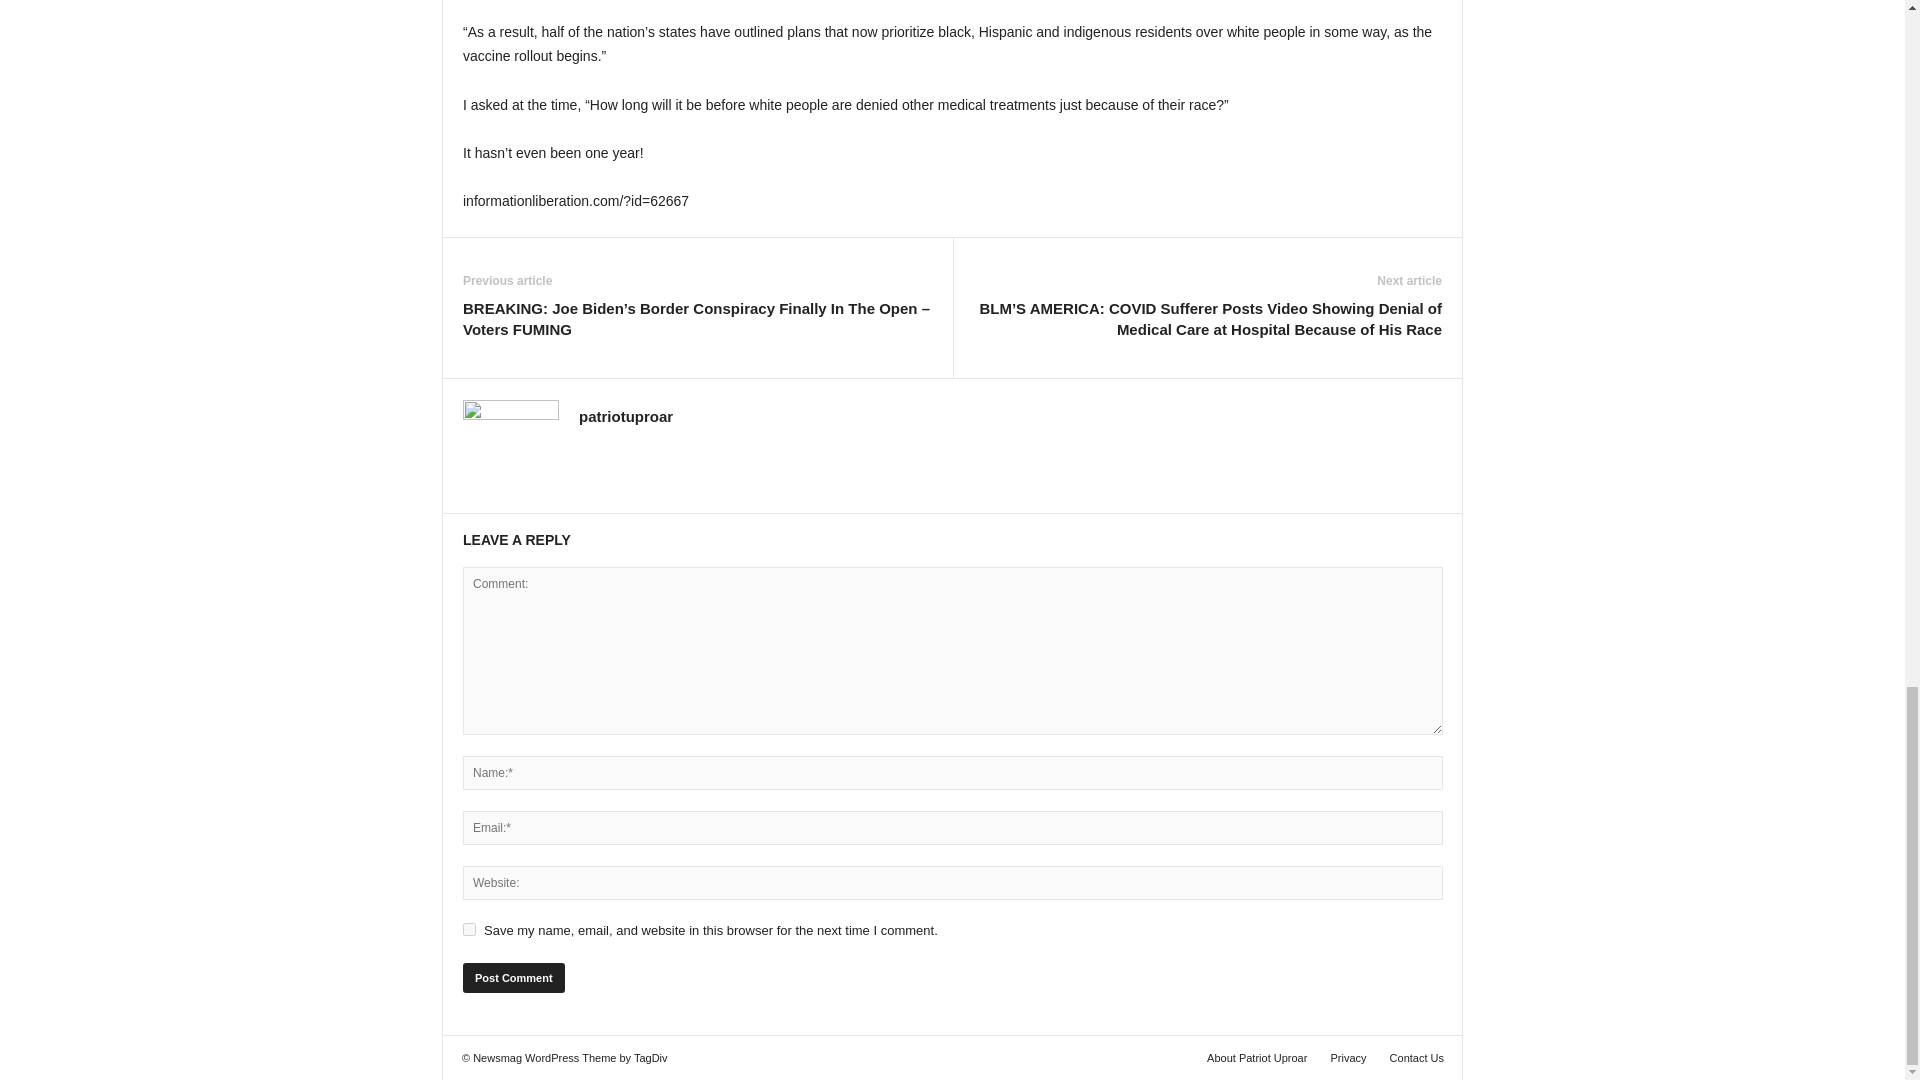  I want to click on Contact Us, so click(1412, 1057).